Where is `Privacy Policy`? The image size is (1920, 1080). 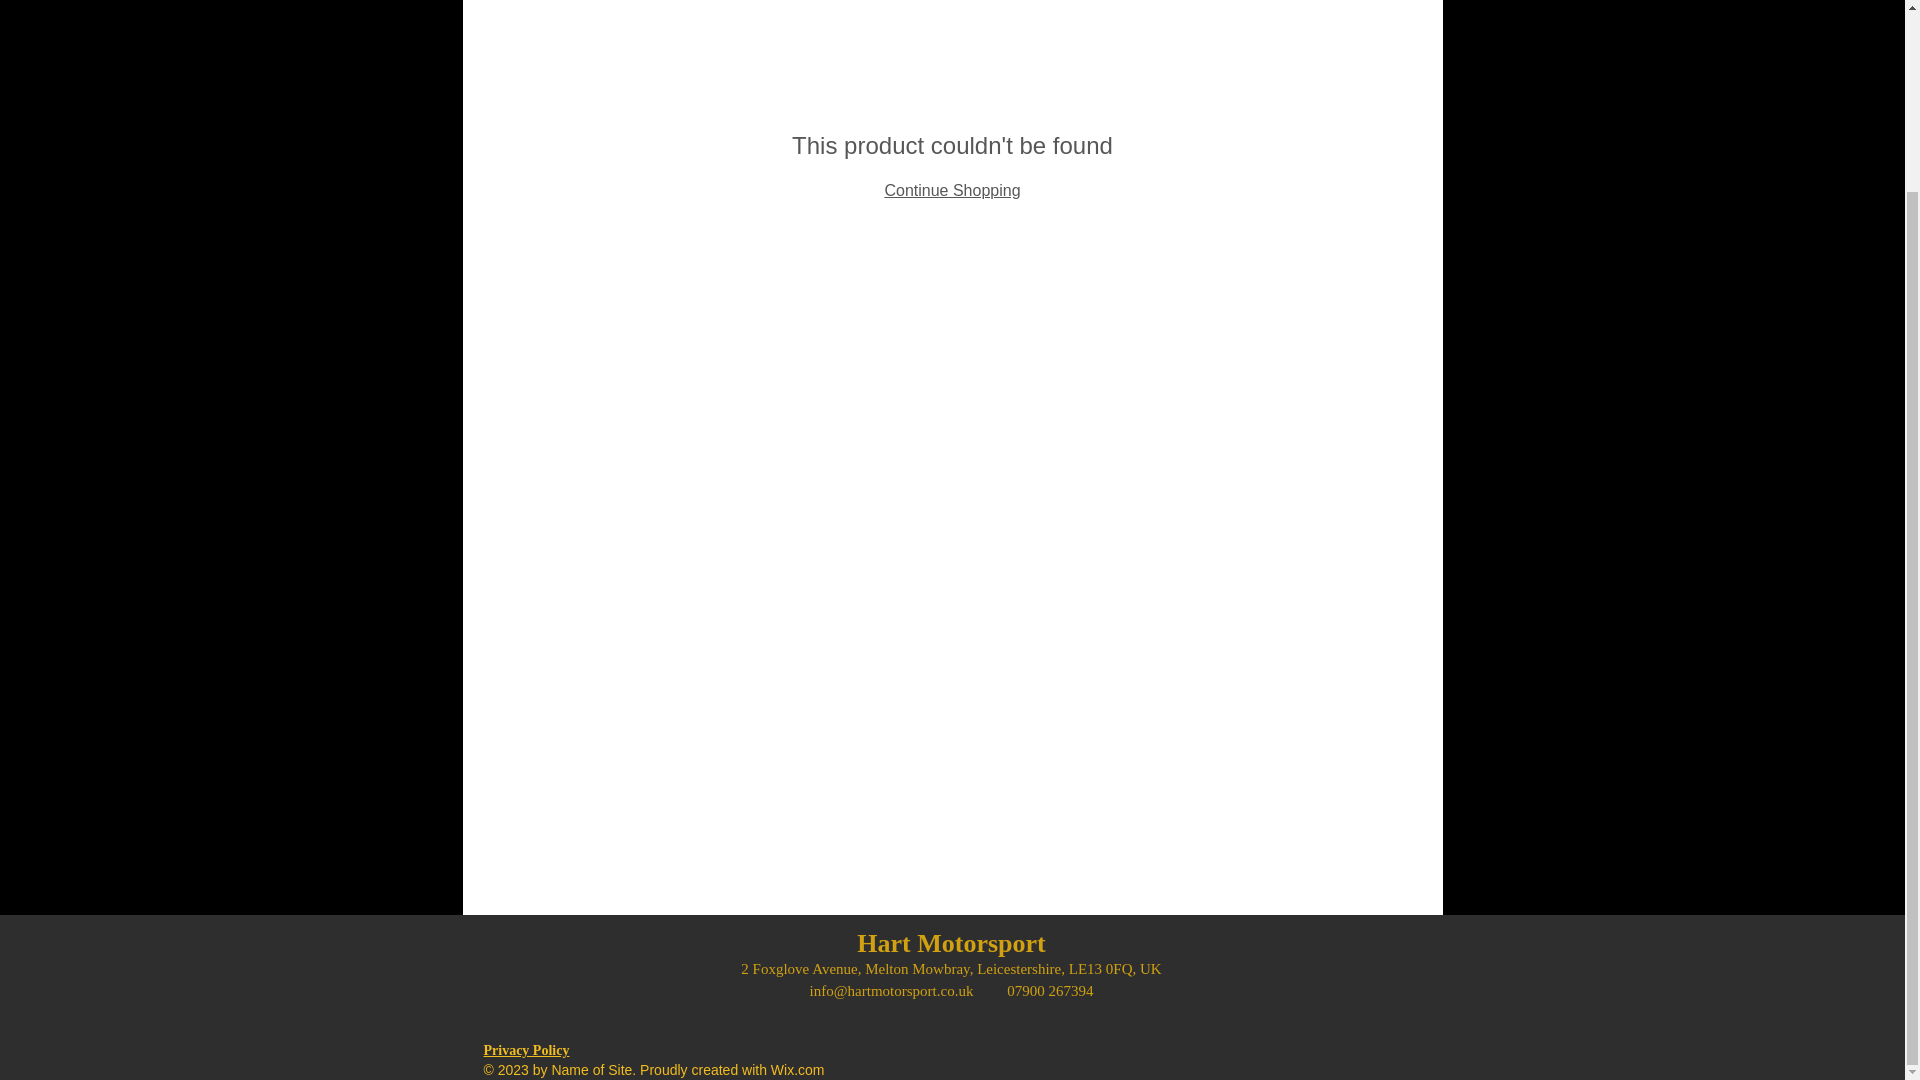
Privacy Policy is located at coordinates (526, 1050).